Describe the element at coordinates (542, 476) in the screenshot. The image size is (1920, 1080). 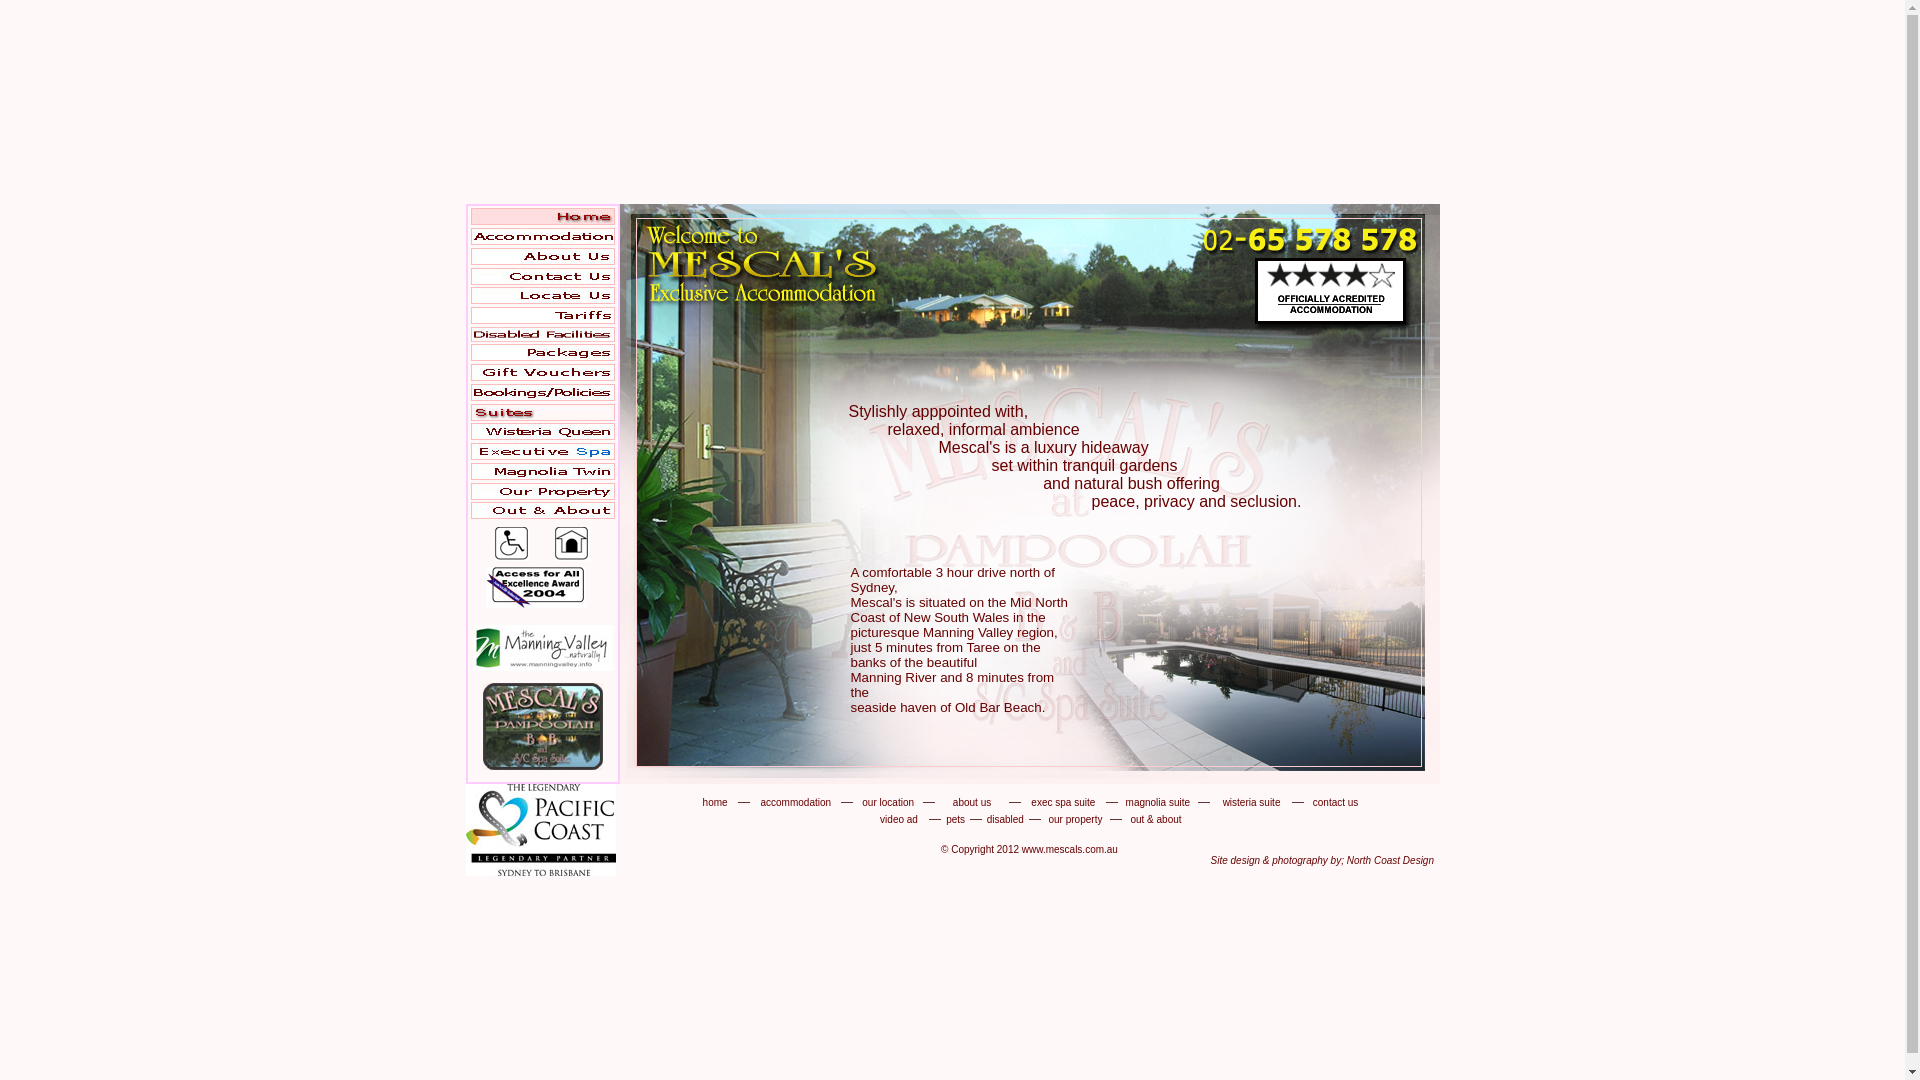
I see `King twin singles` at that location.